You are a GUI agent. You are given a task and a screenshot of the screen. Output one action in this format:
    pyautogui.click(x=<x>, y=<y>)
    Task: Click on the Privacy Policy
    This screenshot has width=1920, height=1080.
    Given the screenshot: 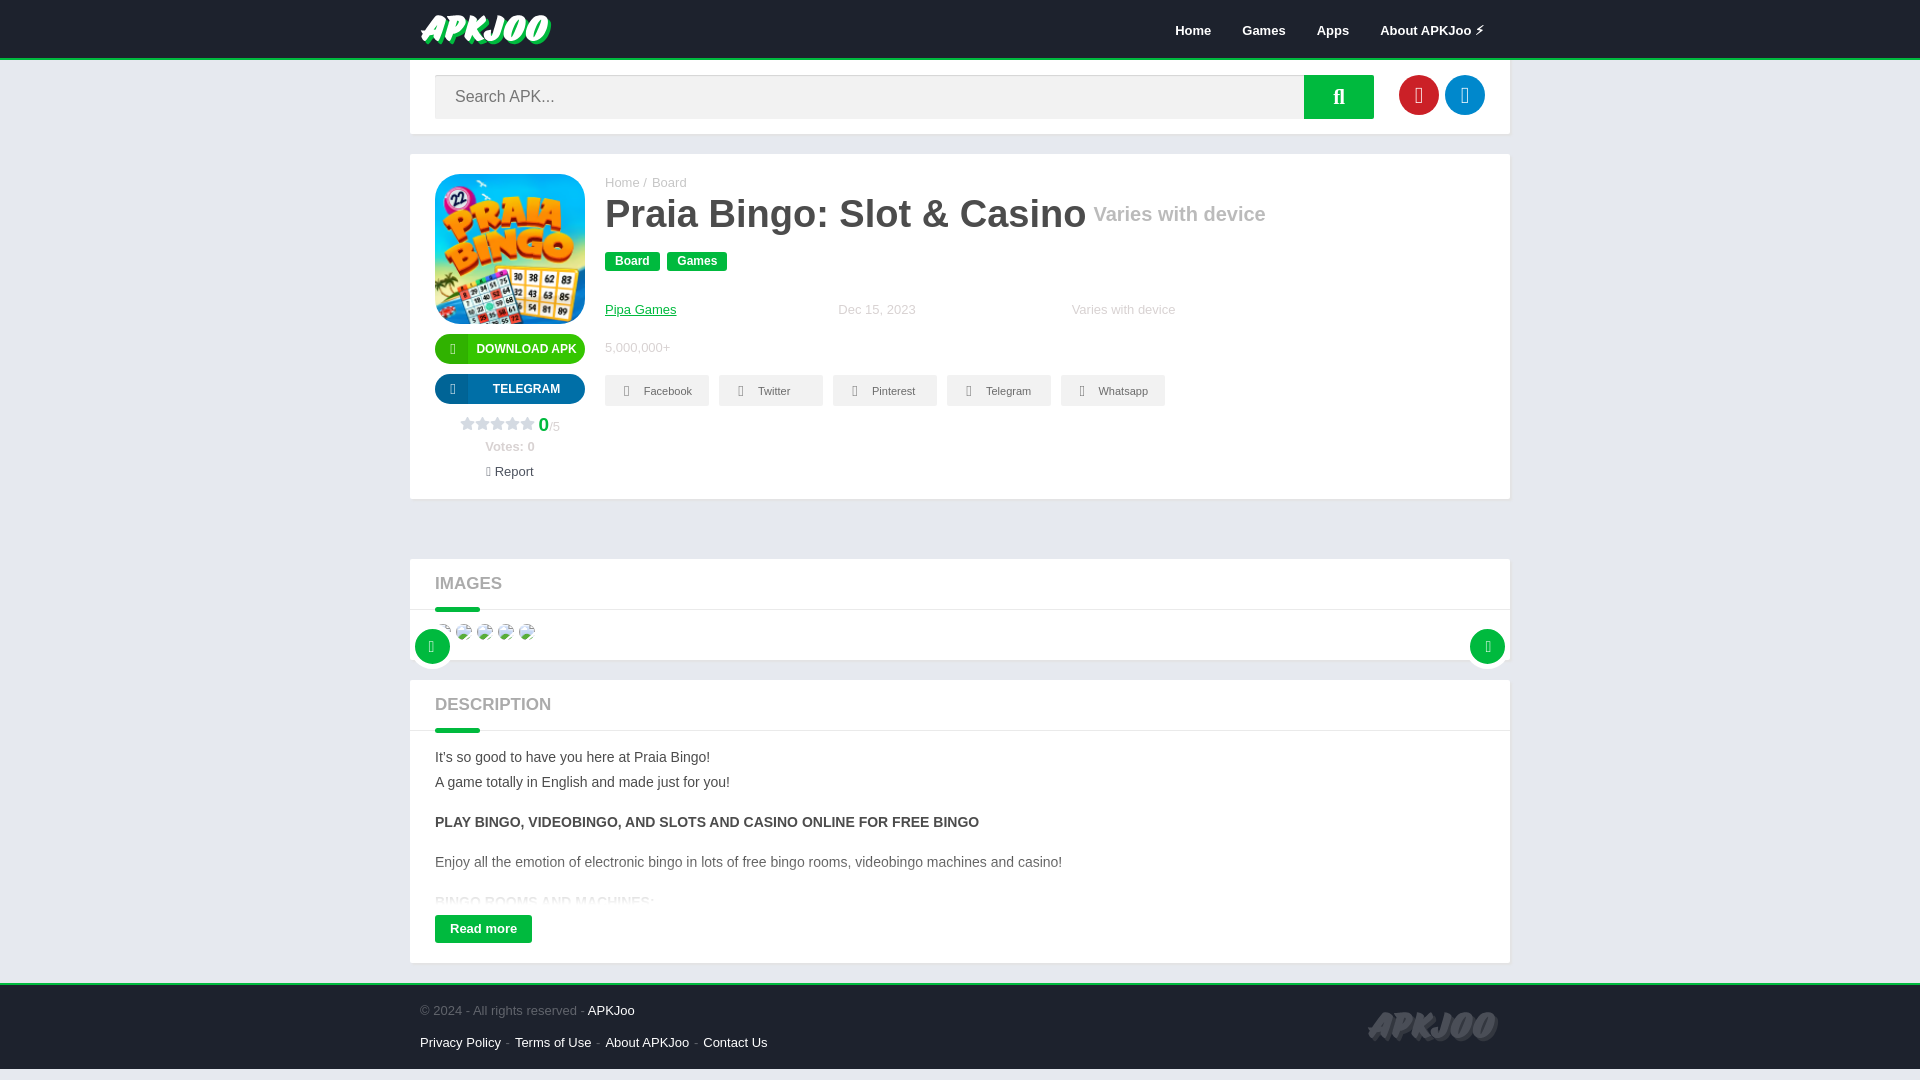 What is the action you would take?
    pyautogui.click(x=460, y=1042)
    